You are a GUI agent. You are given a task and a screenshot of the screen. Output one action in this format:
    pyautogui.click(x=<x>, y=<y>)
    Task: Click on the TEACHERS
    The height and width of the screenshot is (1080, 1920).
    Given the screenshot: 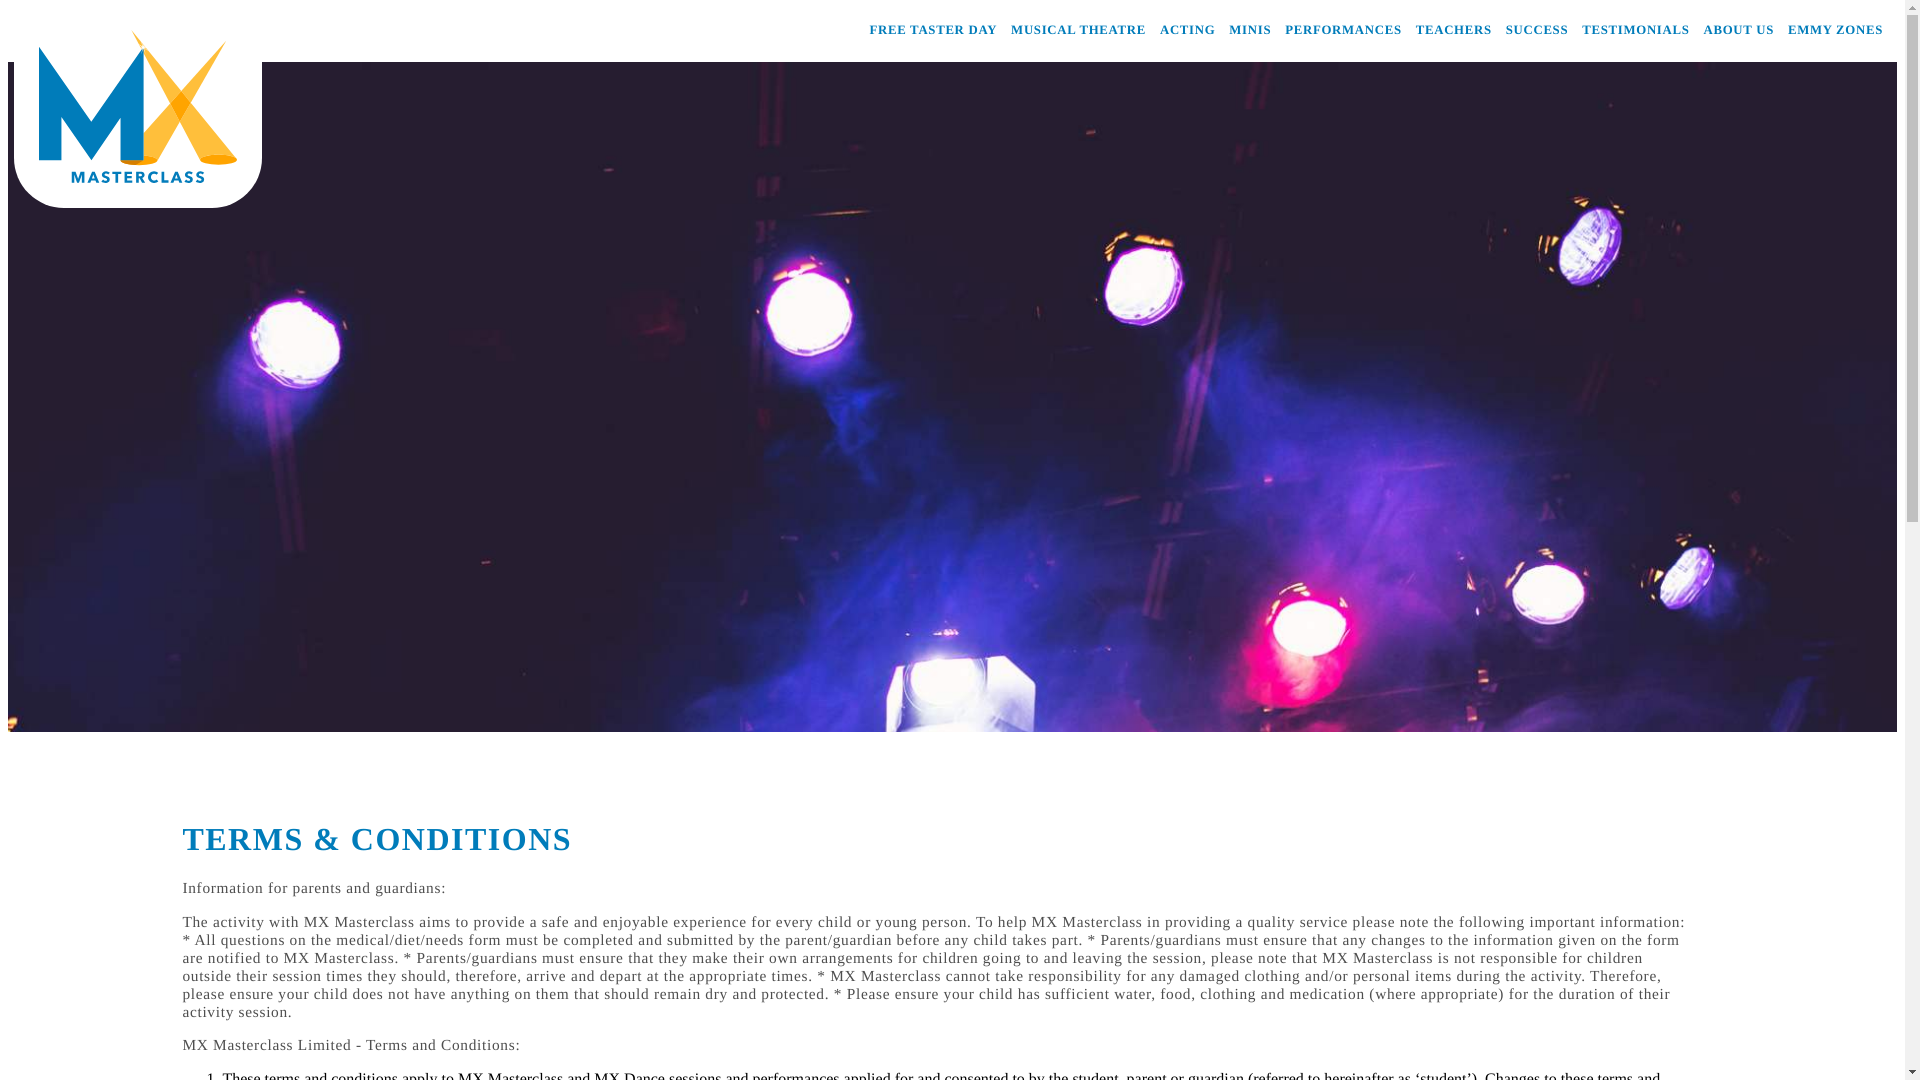 What is the action you would take?
    pyautogui.click(x=1454, y=29)
    